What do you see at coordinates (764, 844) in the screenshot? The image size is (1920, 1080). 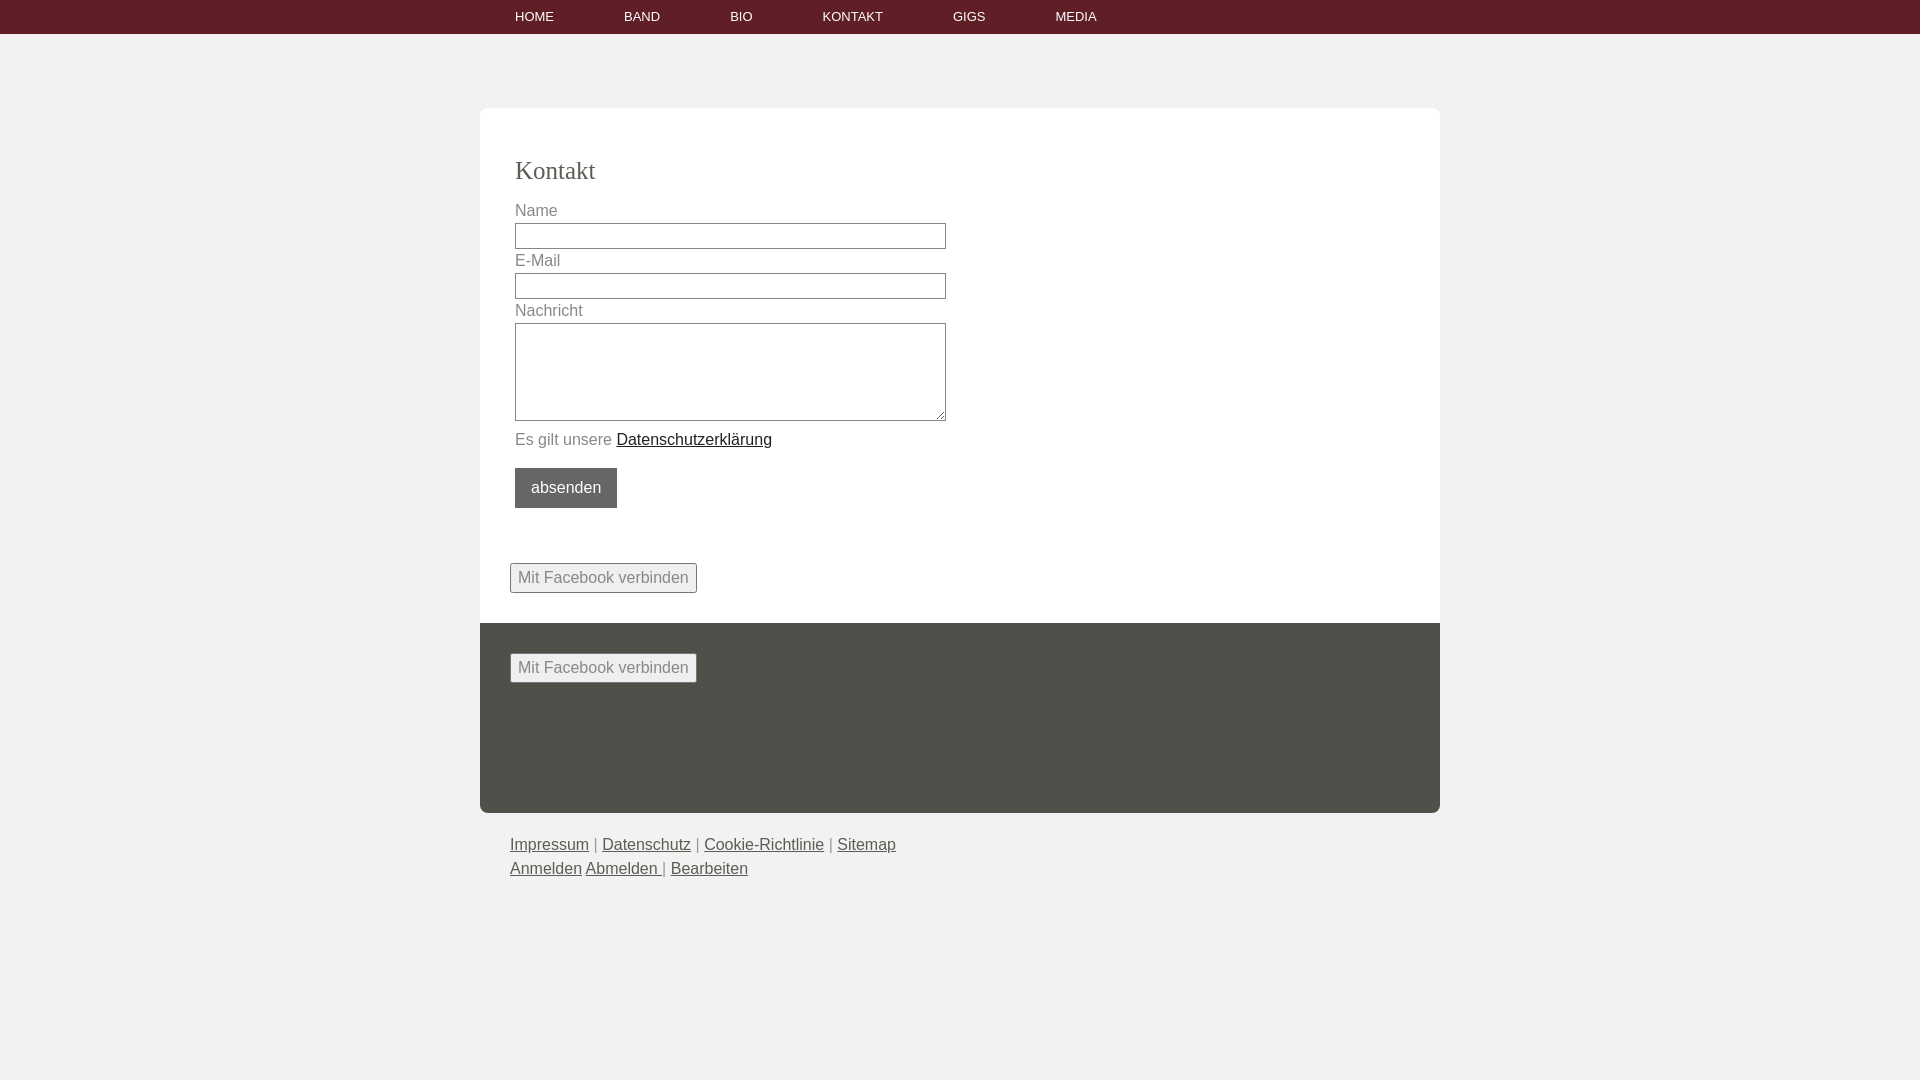 I see `Cookie-Richtlinie` at bounding box center [764, 844].